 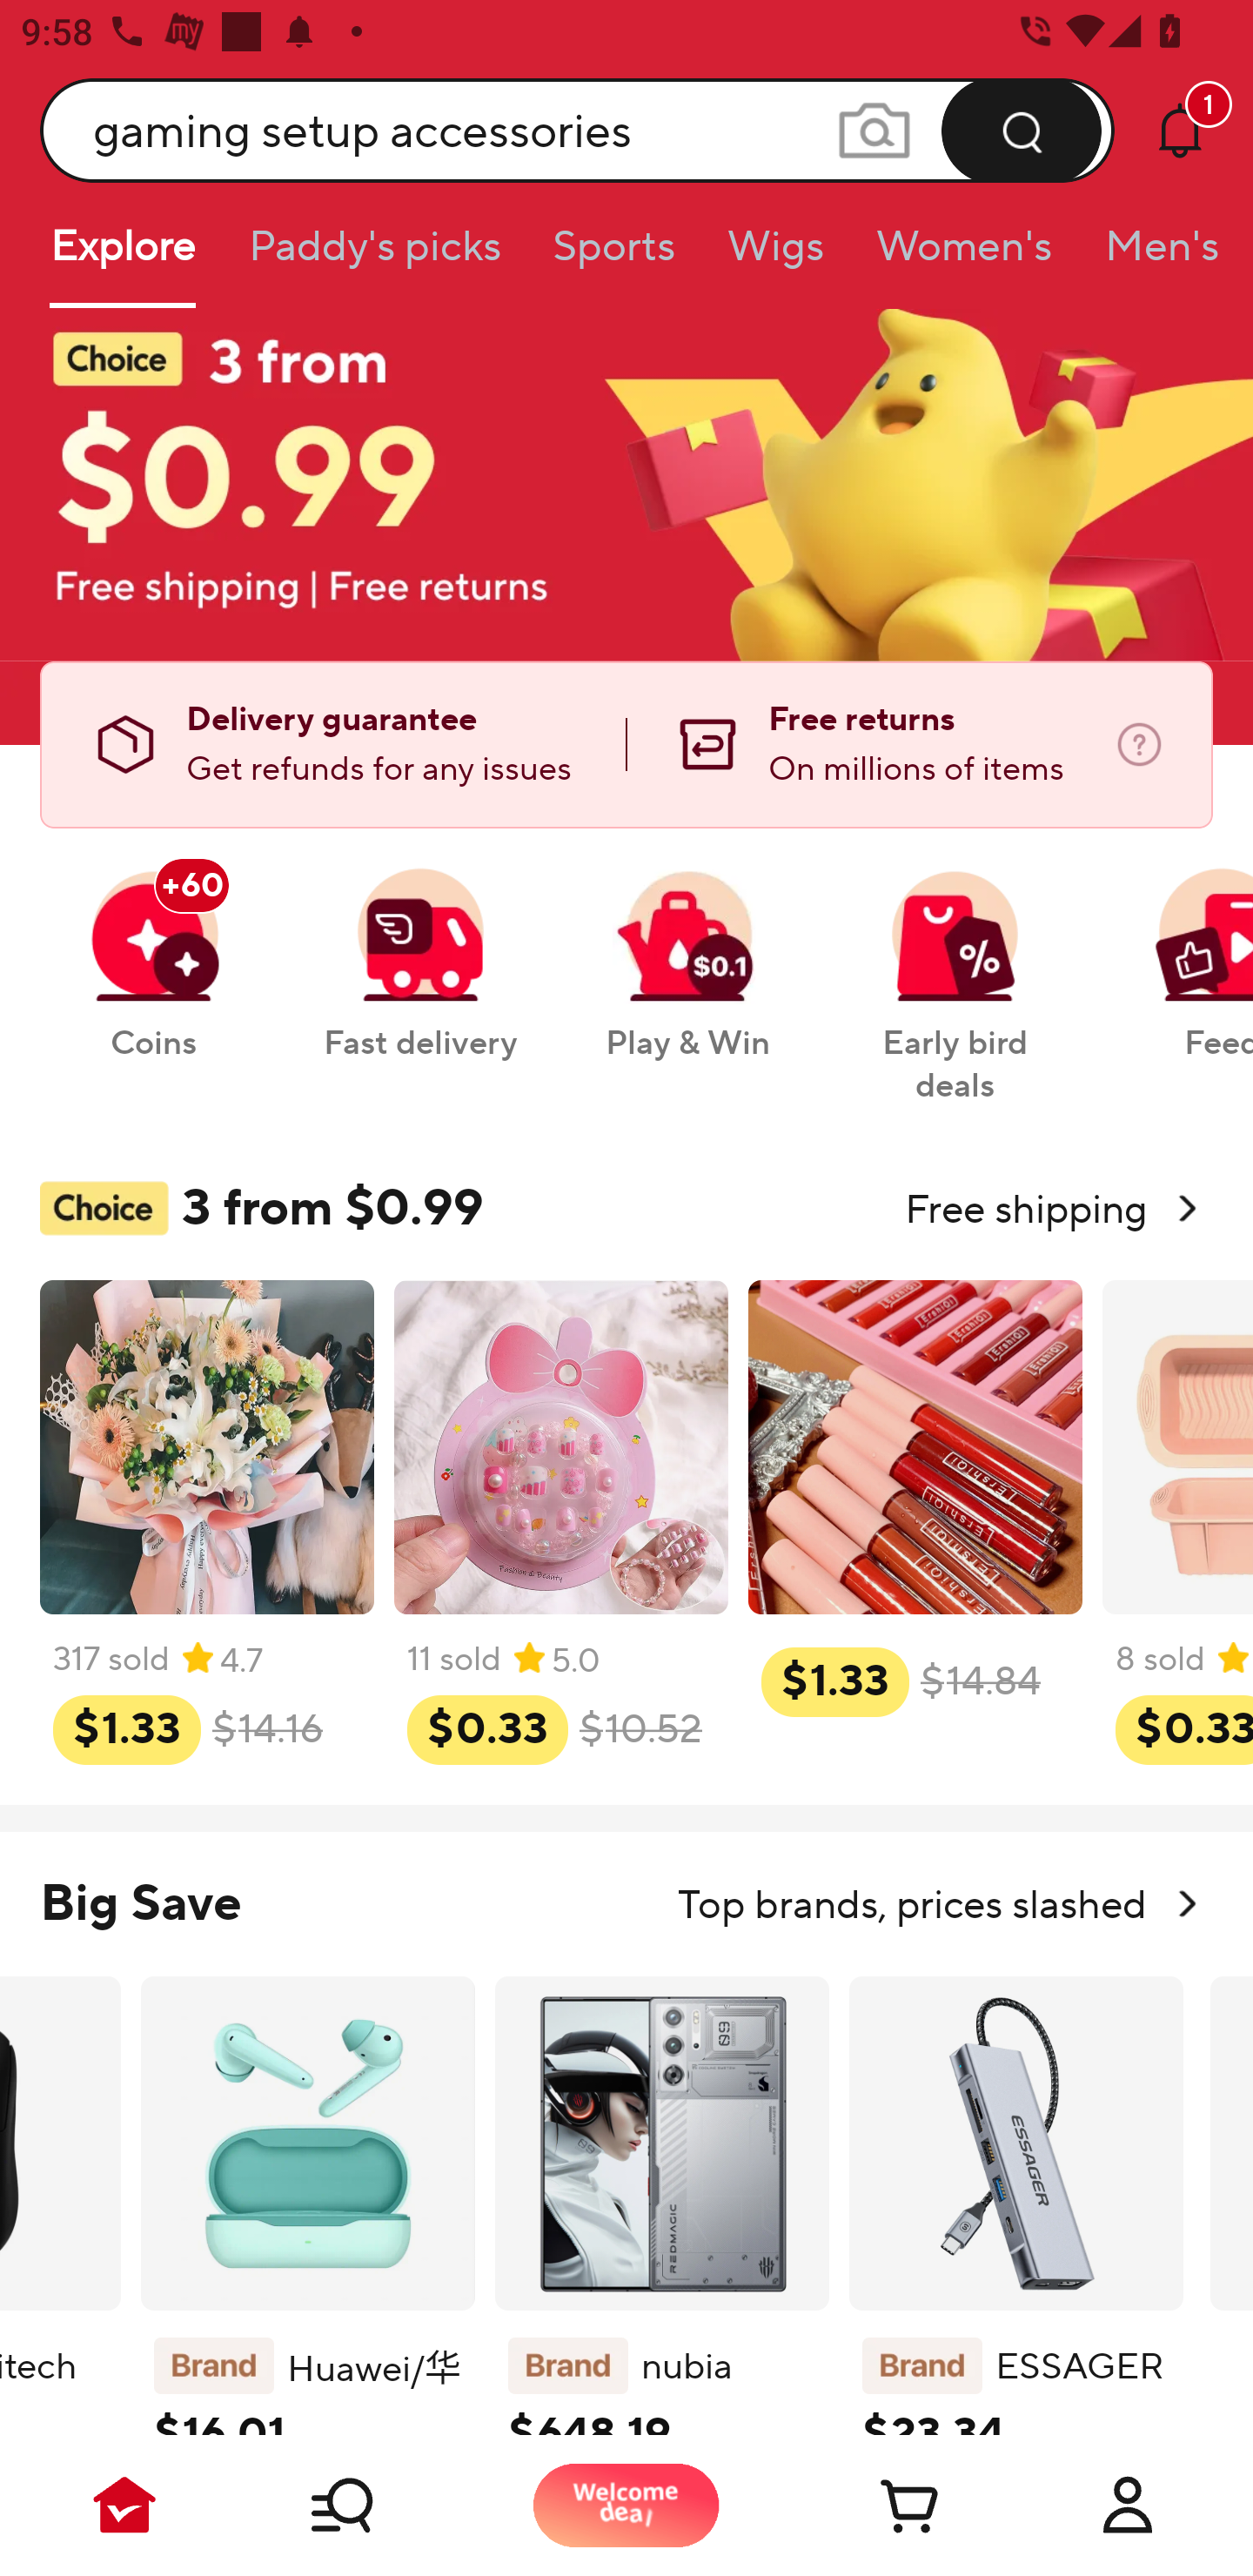 I want to click on Feedbutton Feed, so click(x=1181, y=948).